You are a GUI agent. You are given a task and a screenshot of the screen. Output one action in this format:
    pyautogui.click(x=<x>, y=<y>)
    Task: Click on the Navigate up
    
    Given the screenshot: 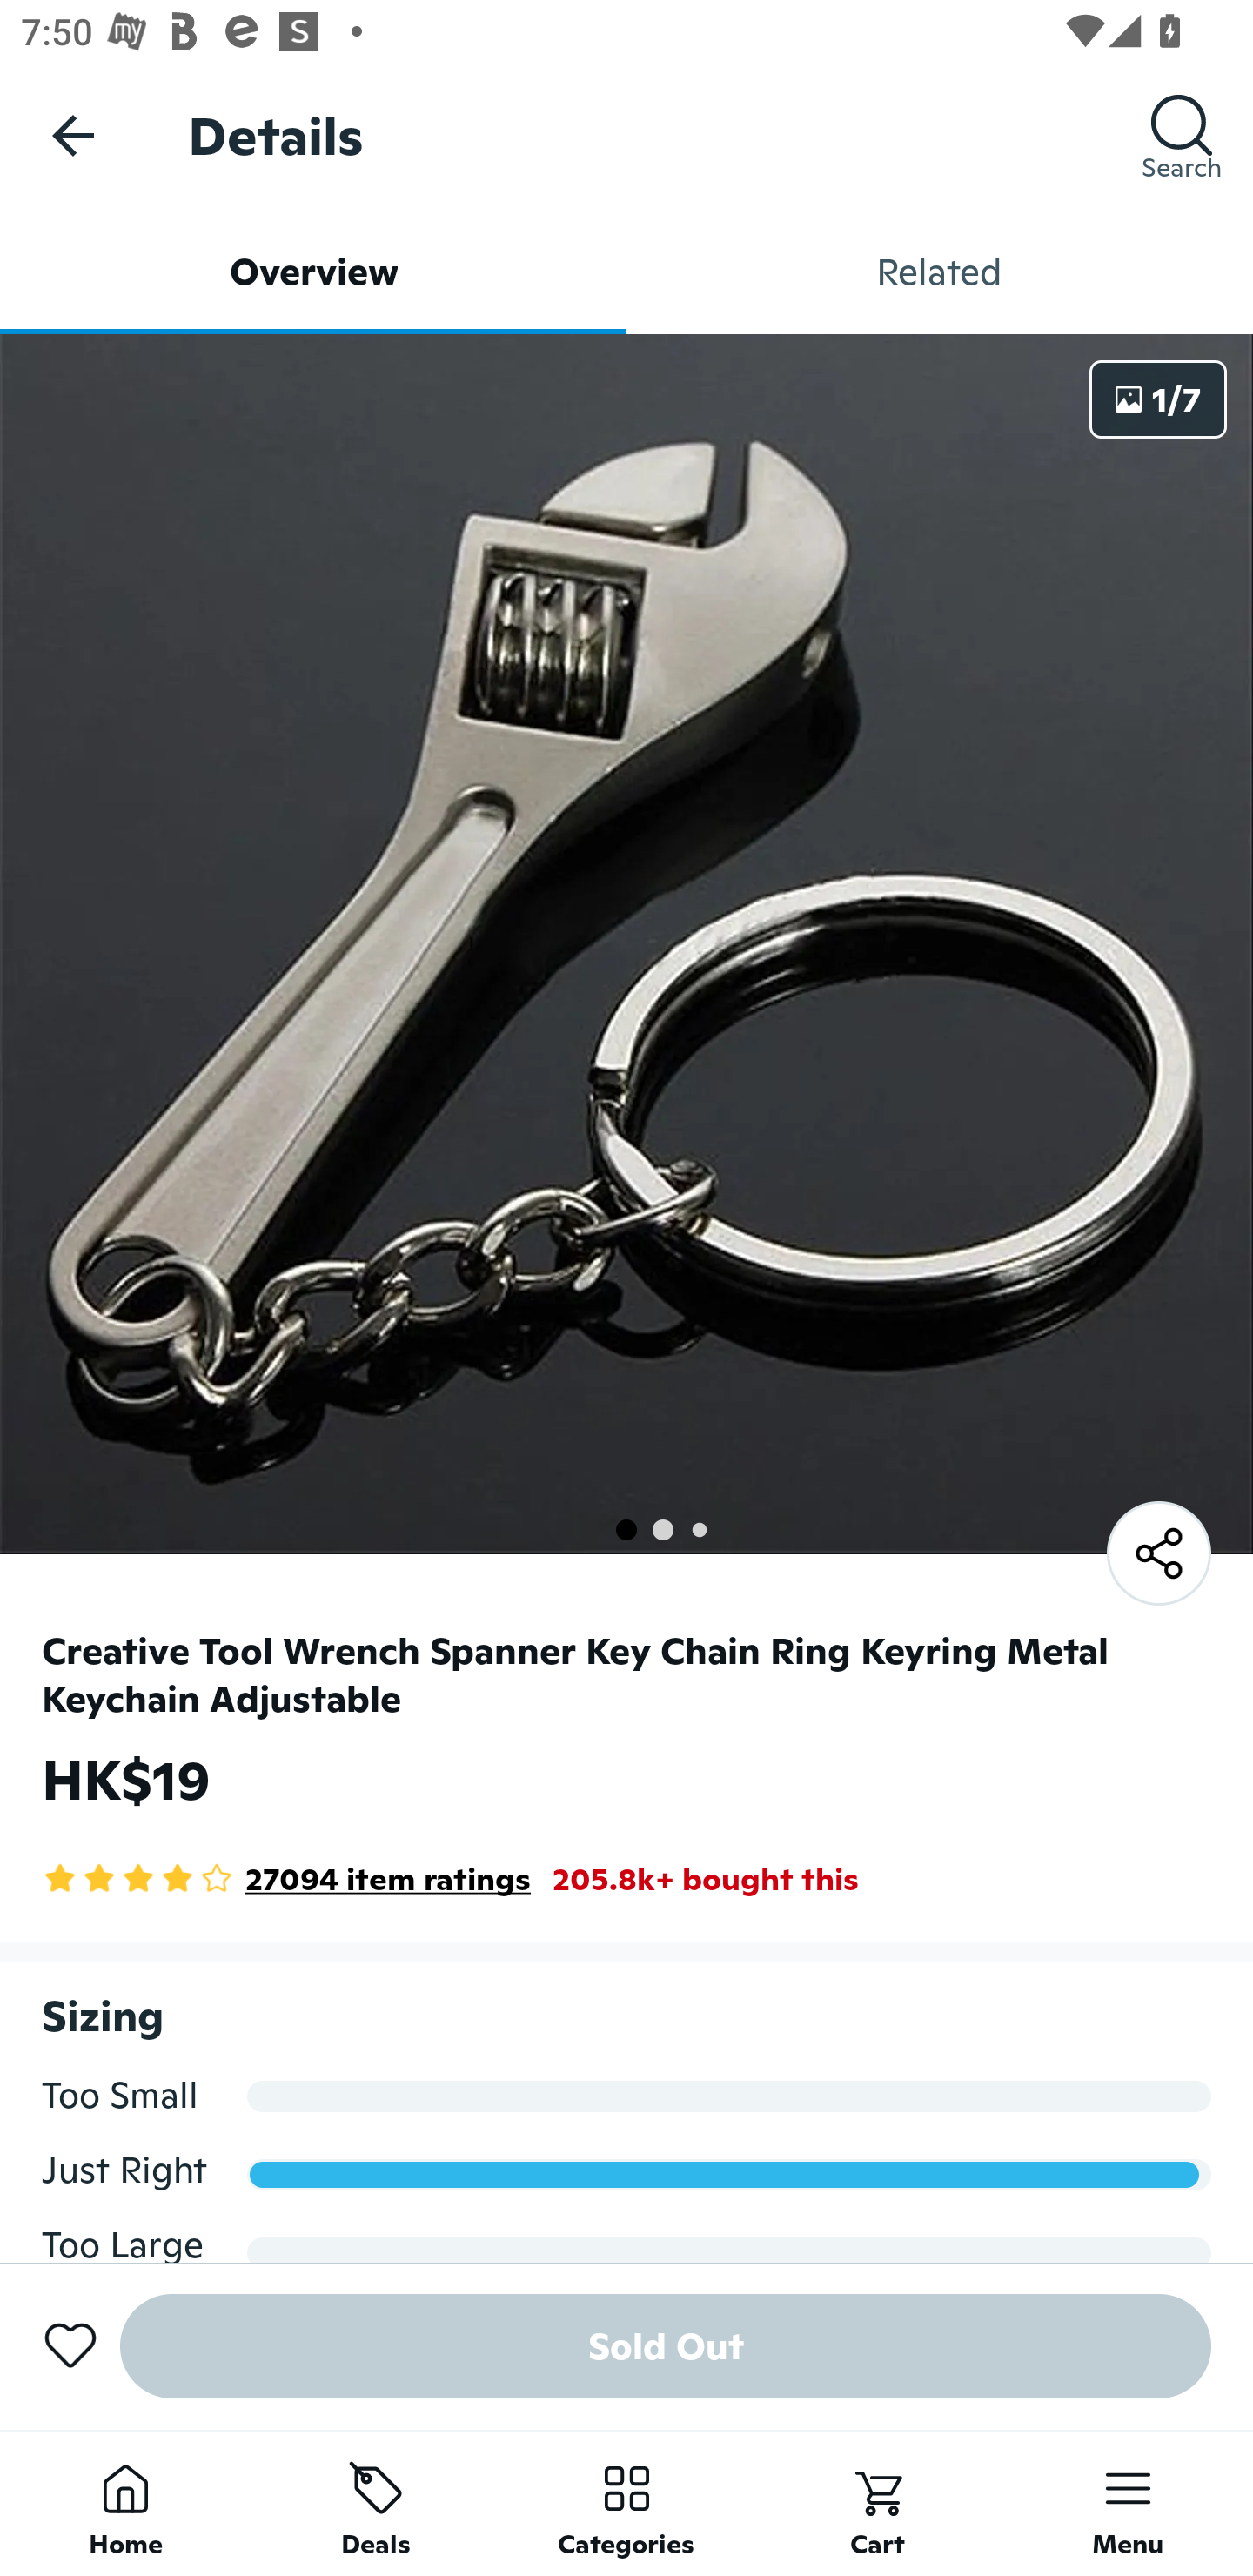 What is the action you would take?
    pyautogui.click(x=73, y=135)
    